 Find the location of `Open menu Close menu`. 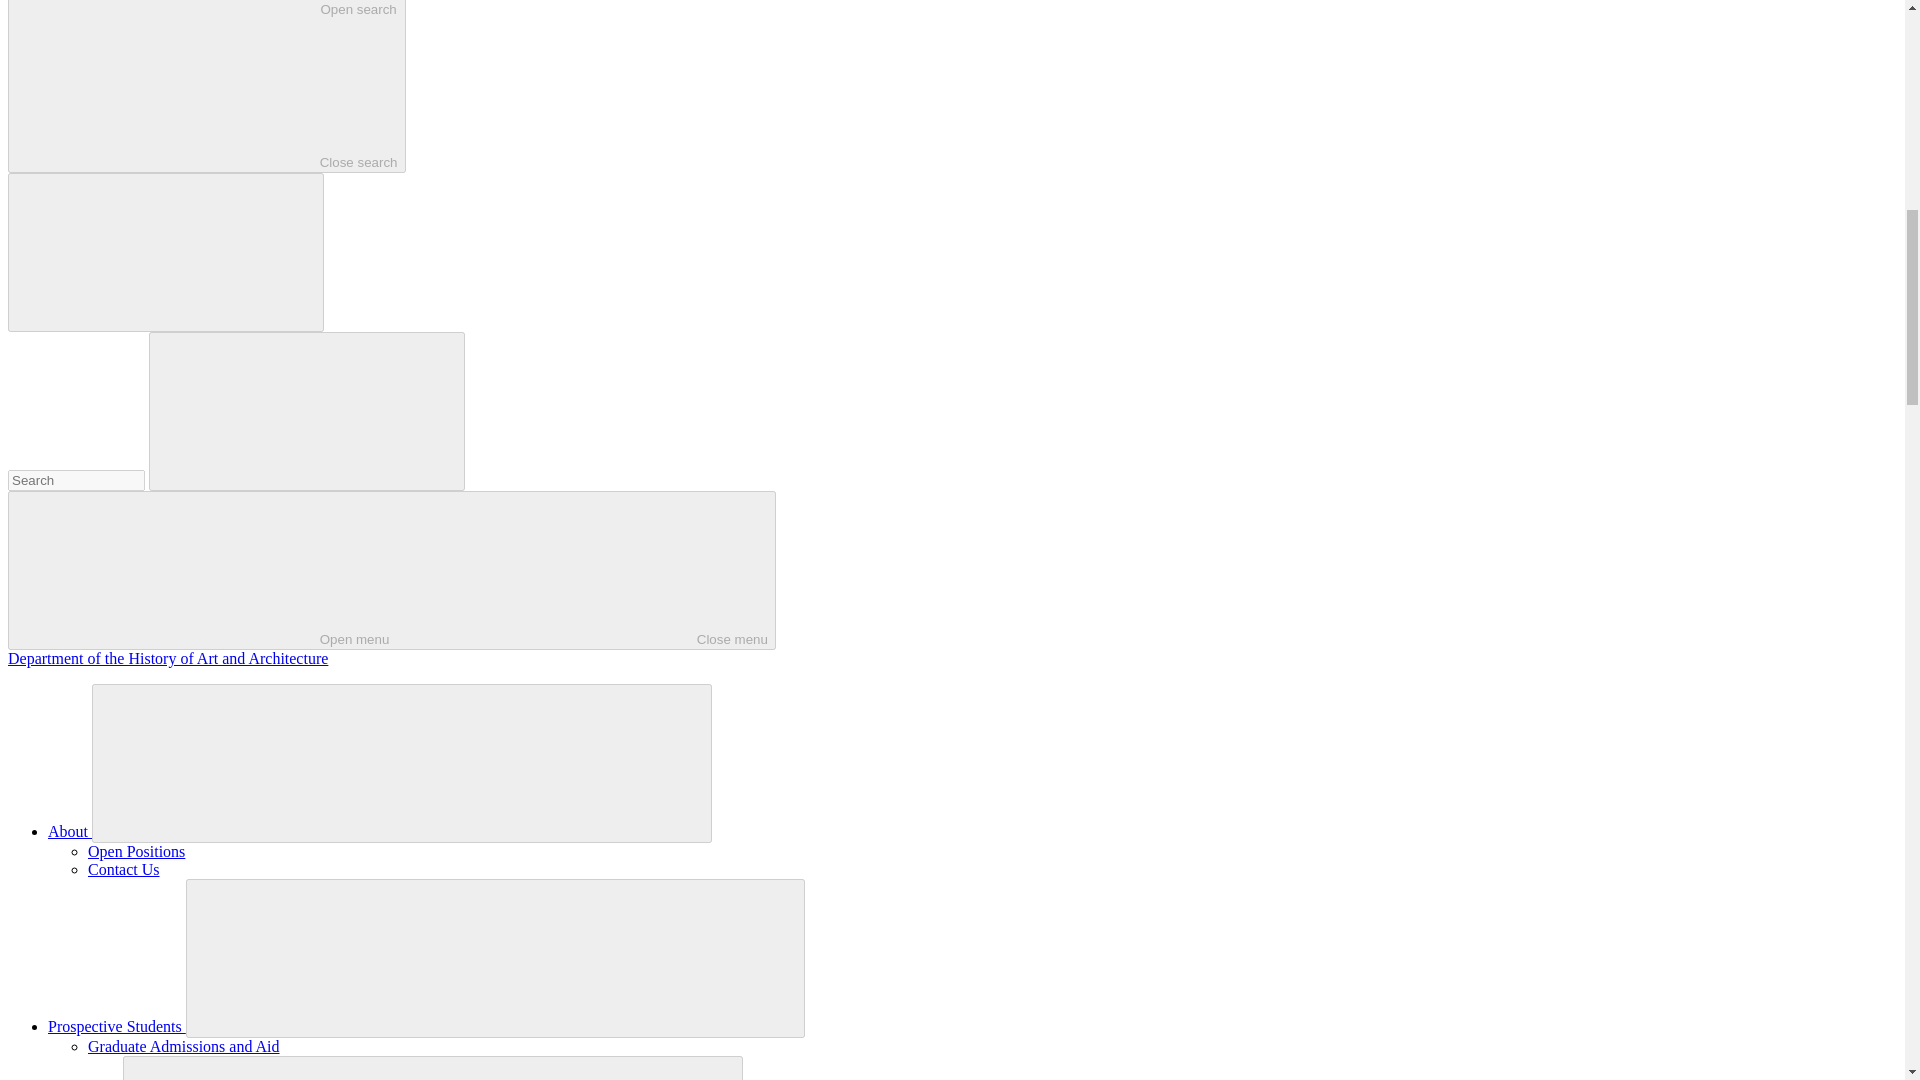

Open menu Close menu is located at coordinates (391, 570).